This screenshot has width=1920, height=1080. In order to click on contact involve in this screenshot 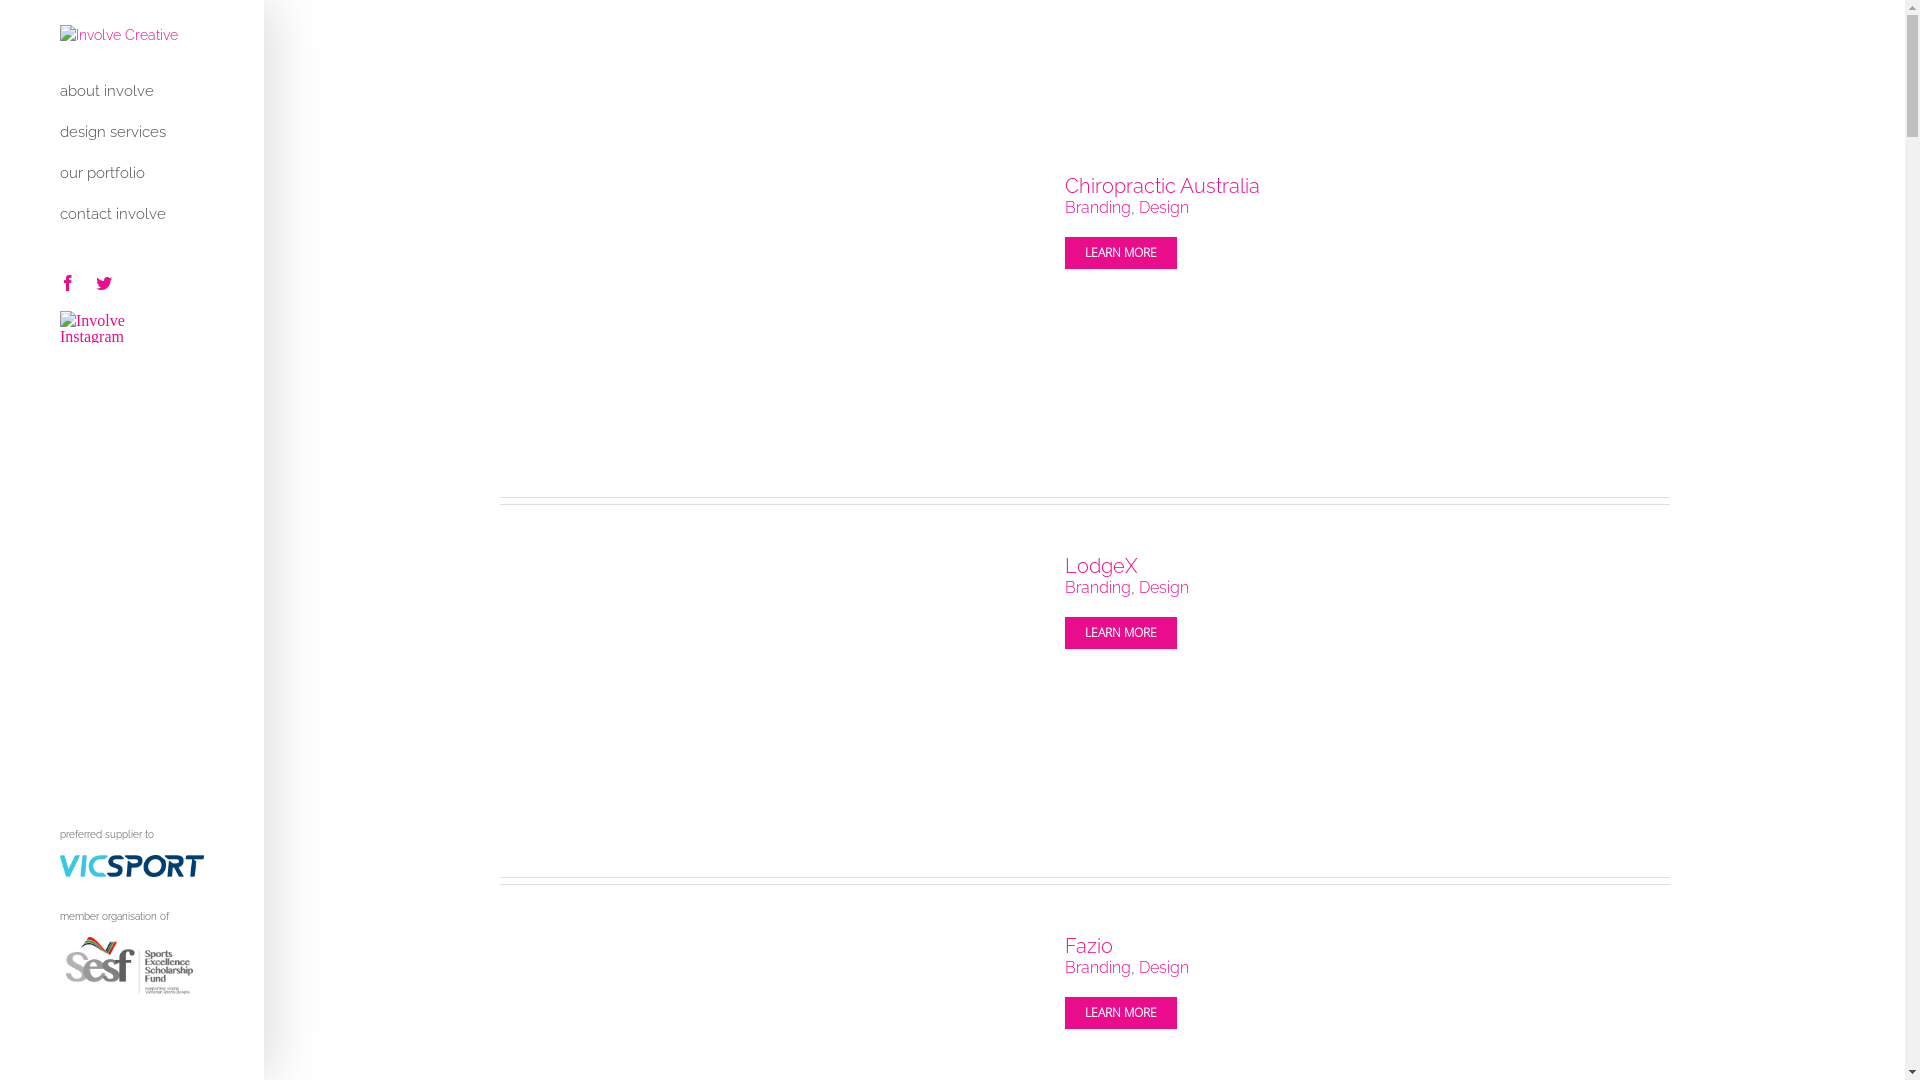, I will do `click(132, 214)`.